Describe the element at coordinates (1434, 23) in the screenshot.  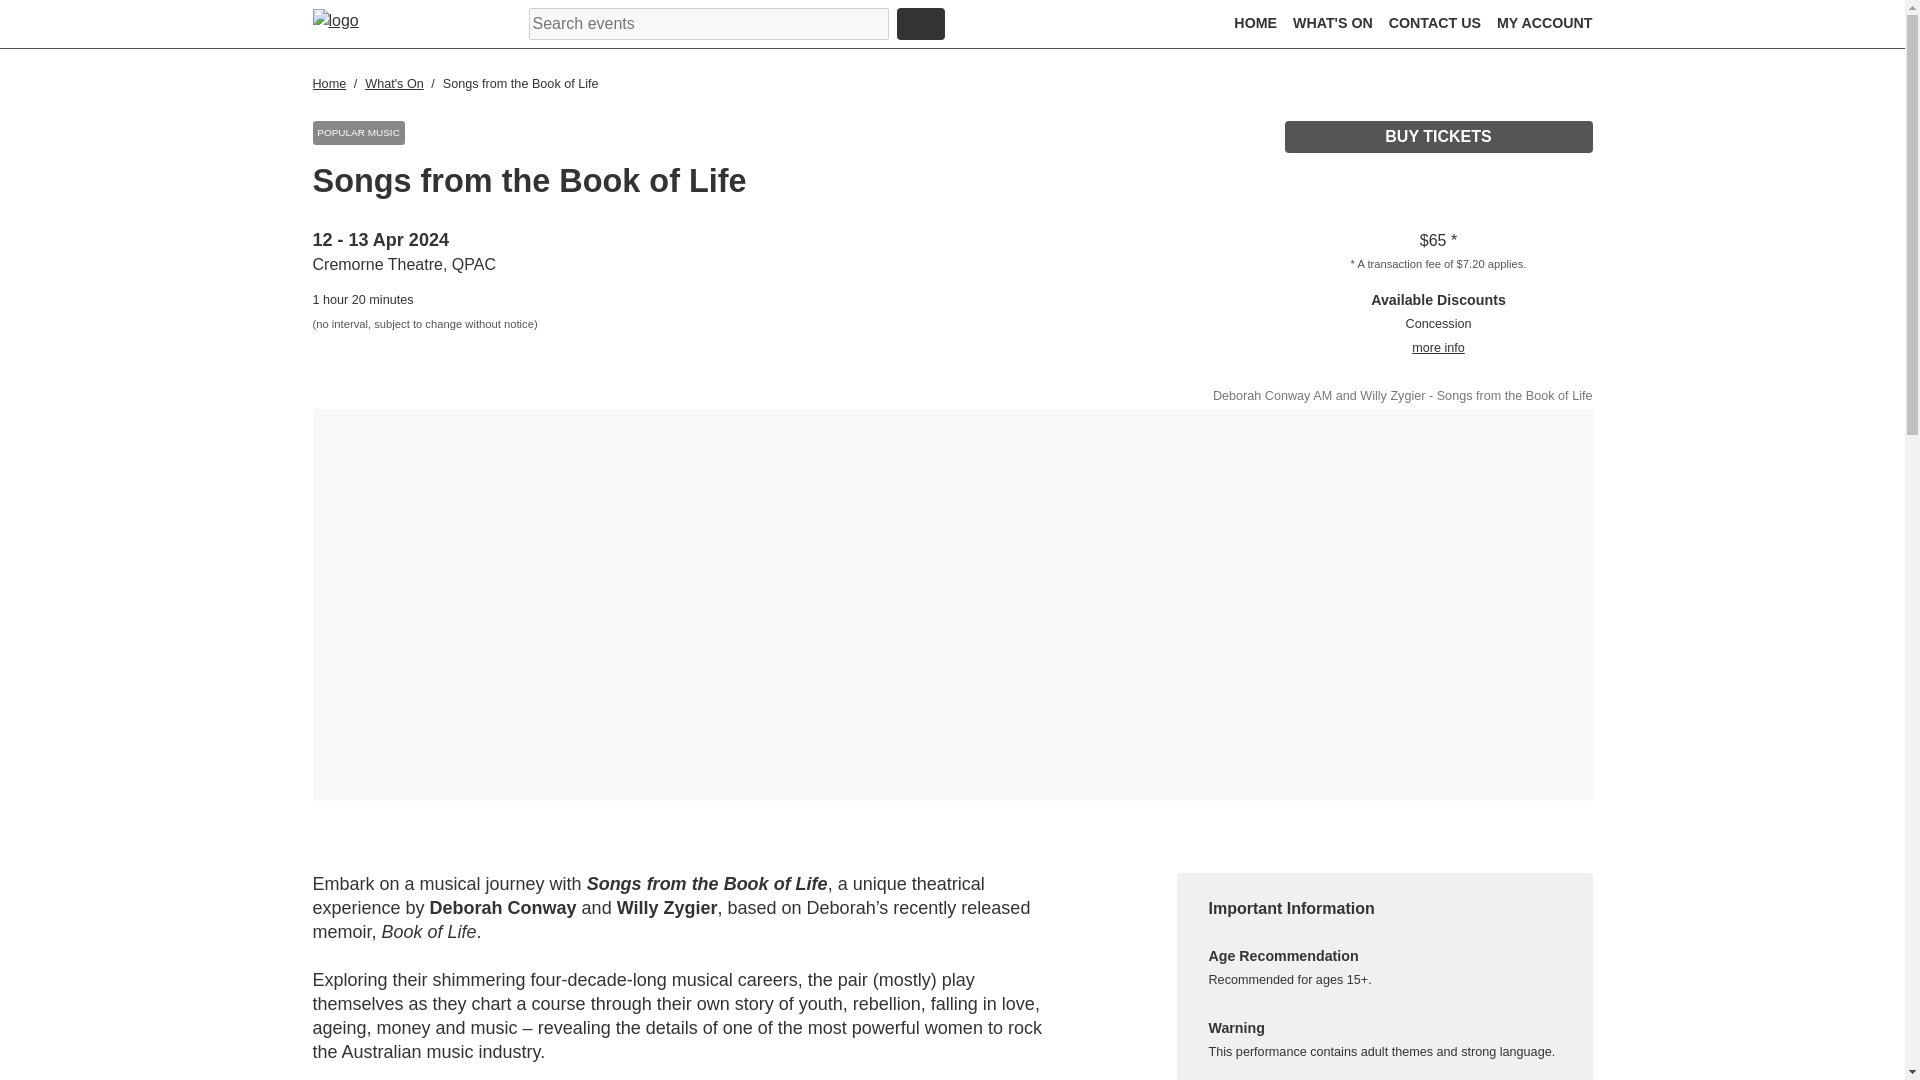
I see `CONTACT US` at that location.